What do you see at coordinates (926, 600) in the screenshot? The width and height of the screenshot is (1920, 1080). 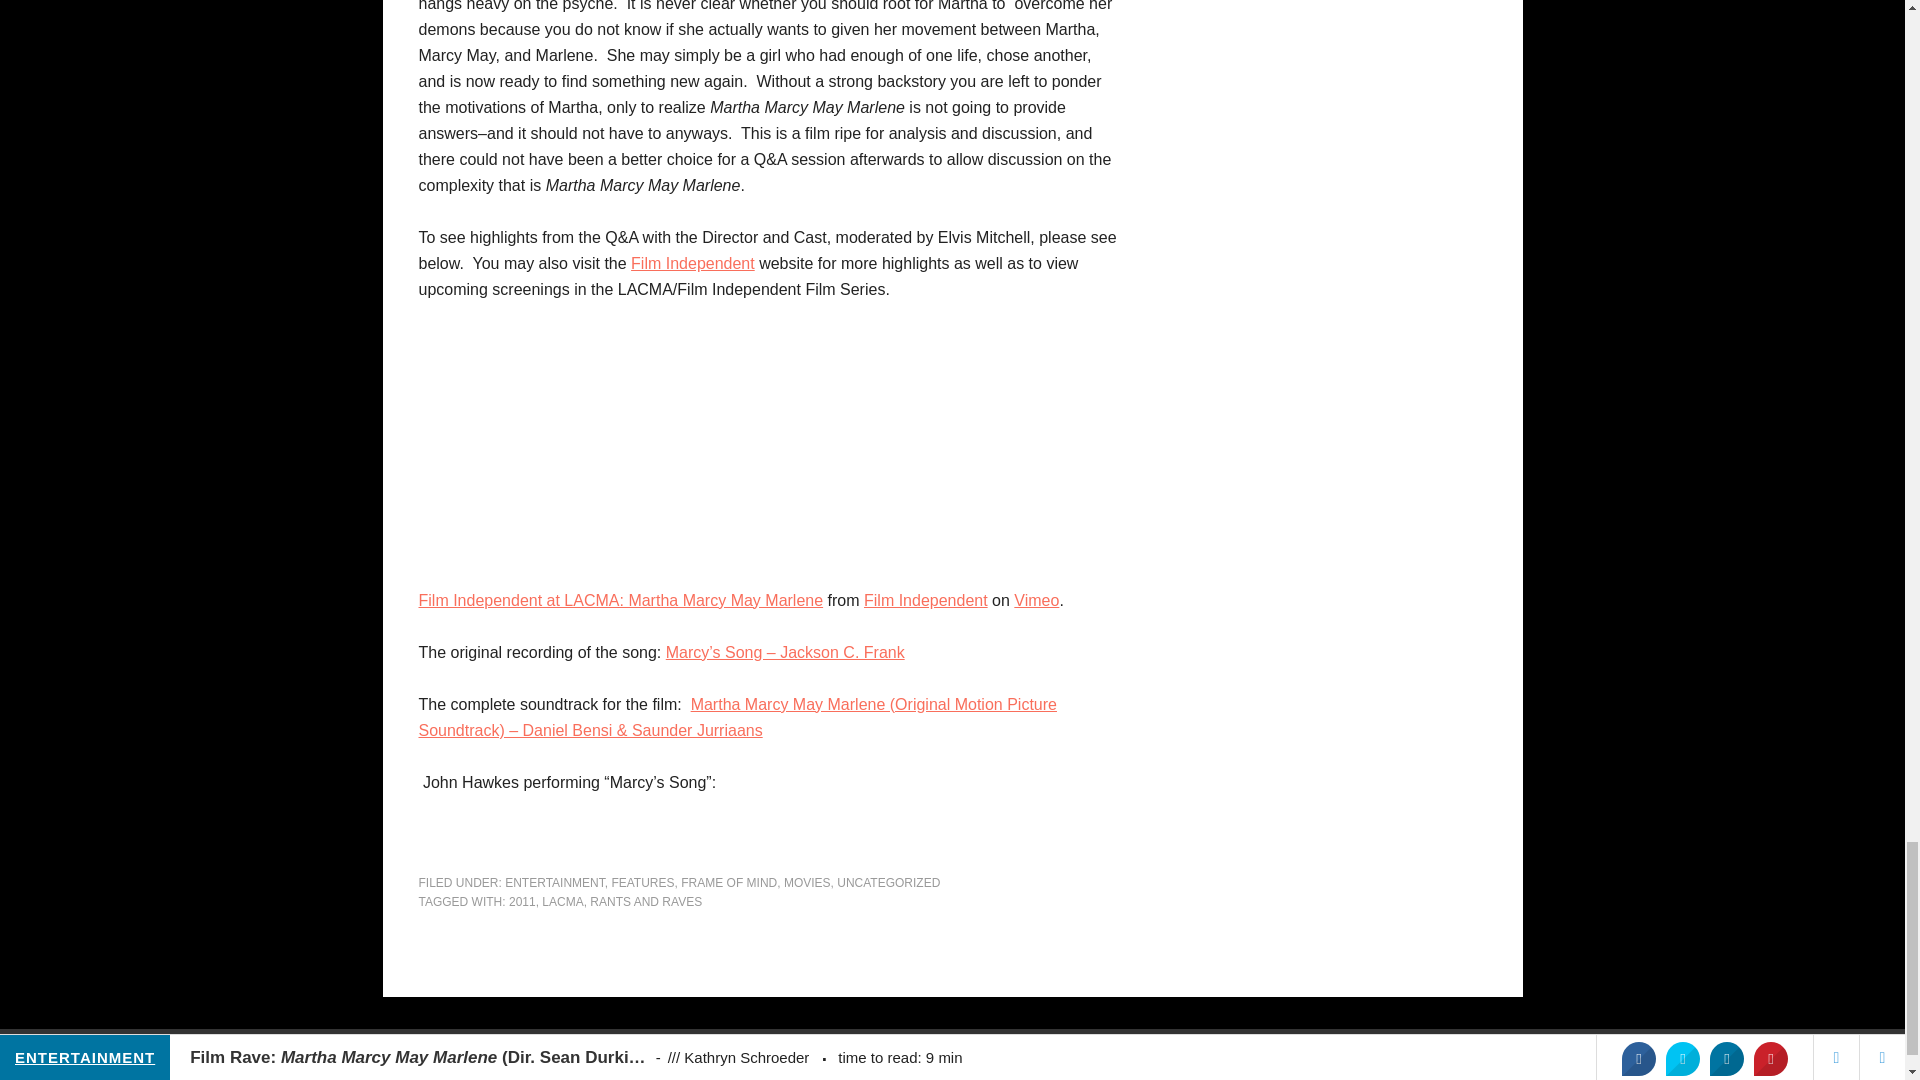 I see `Film Independent` at bounding box center [926, 600].